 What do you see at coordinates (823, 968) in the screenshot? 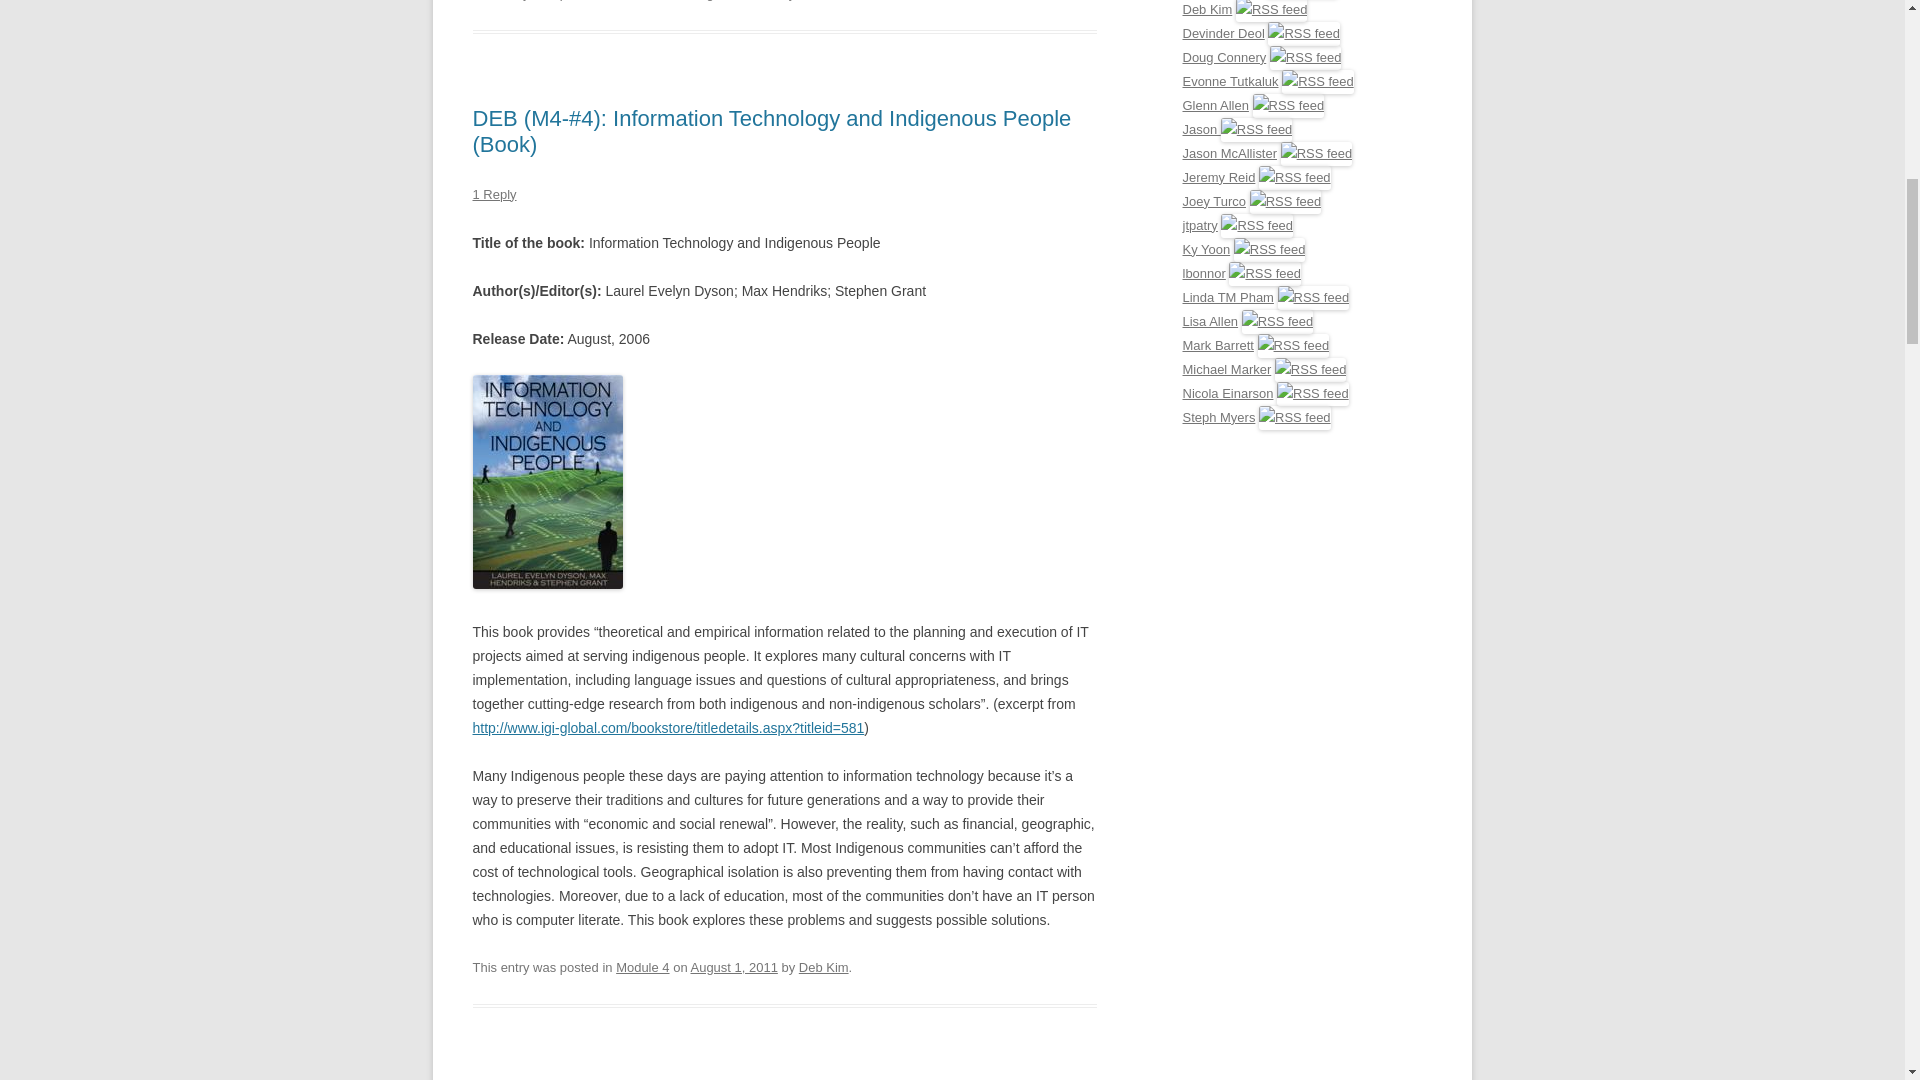
I see `View all posts by Deb Kim` at bounding box center [823, 968].